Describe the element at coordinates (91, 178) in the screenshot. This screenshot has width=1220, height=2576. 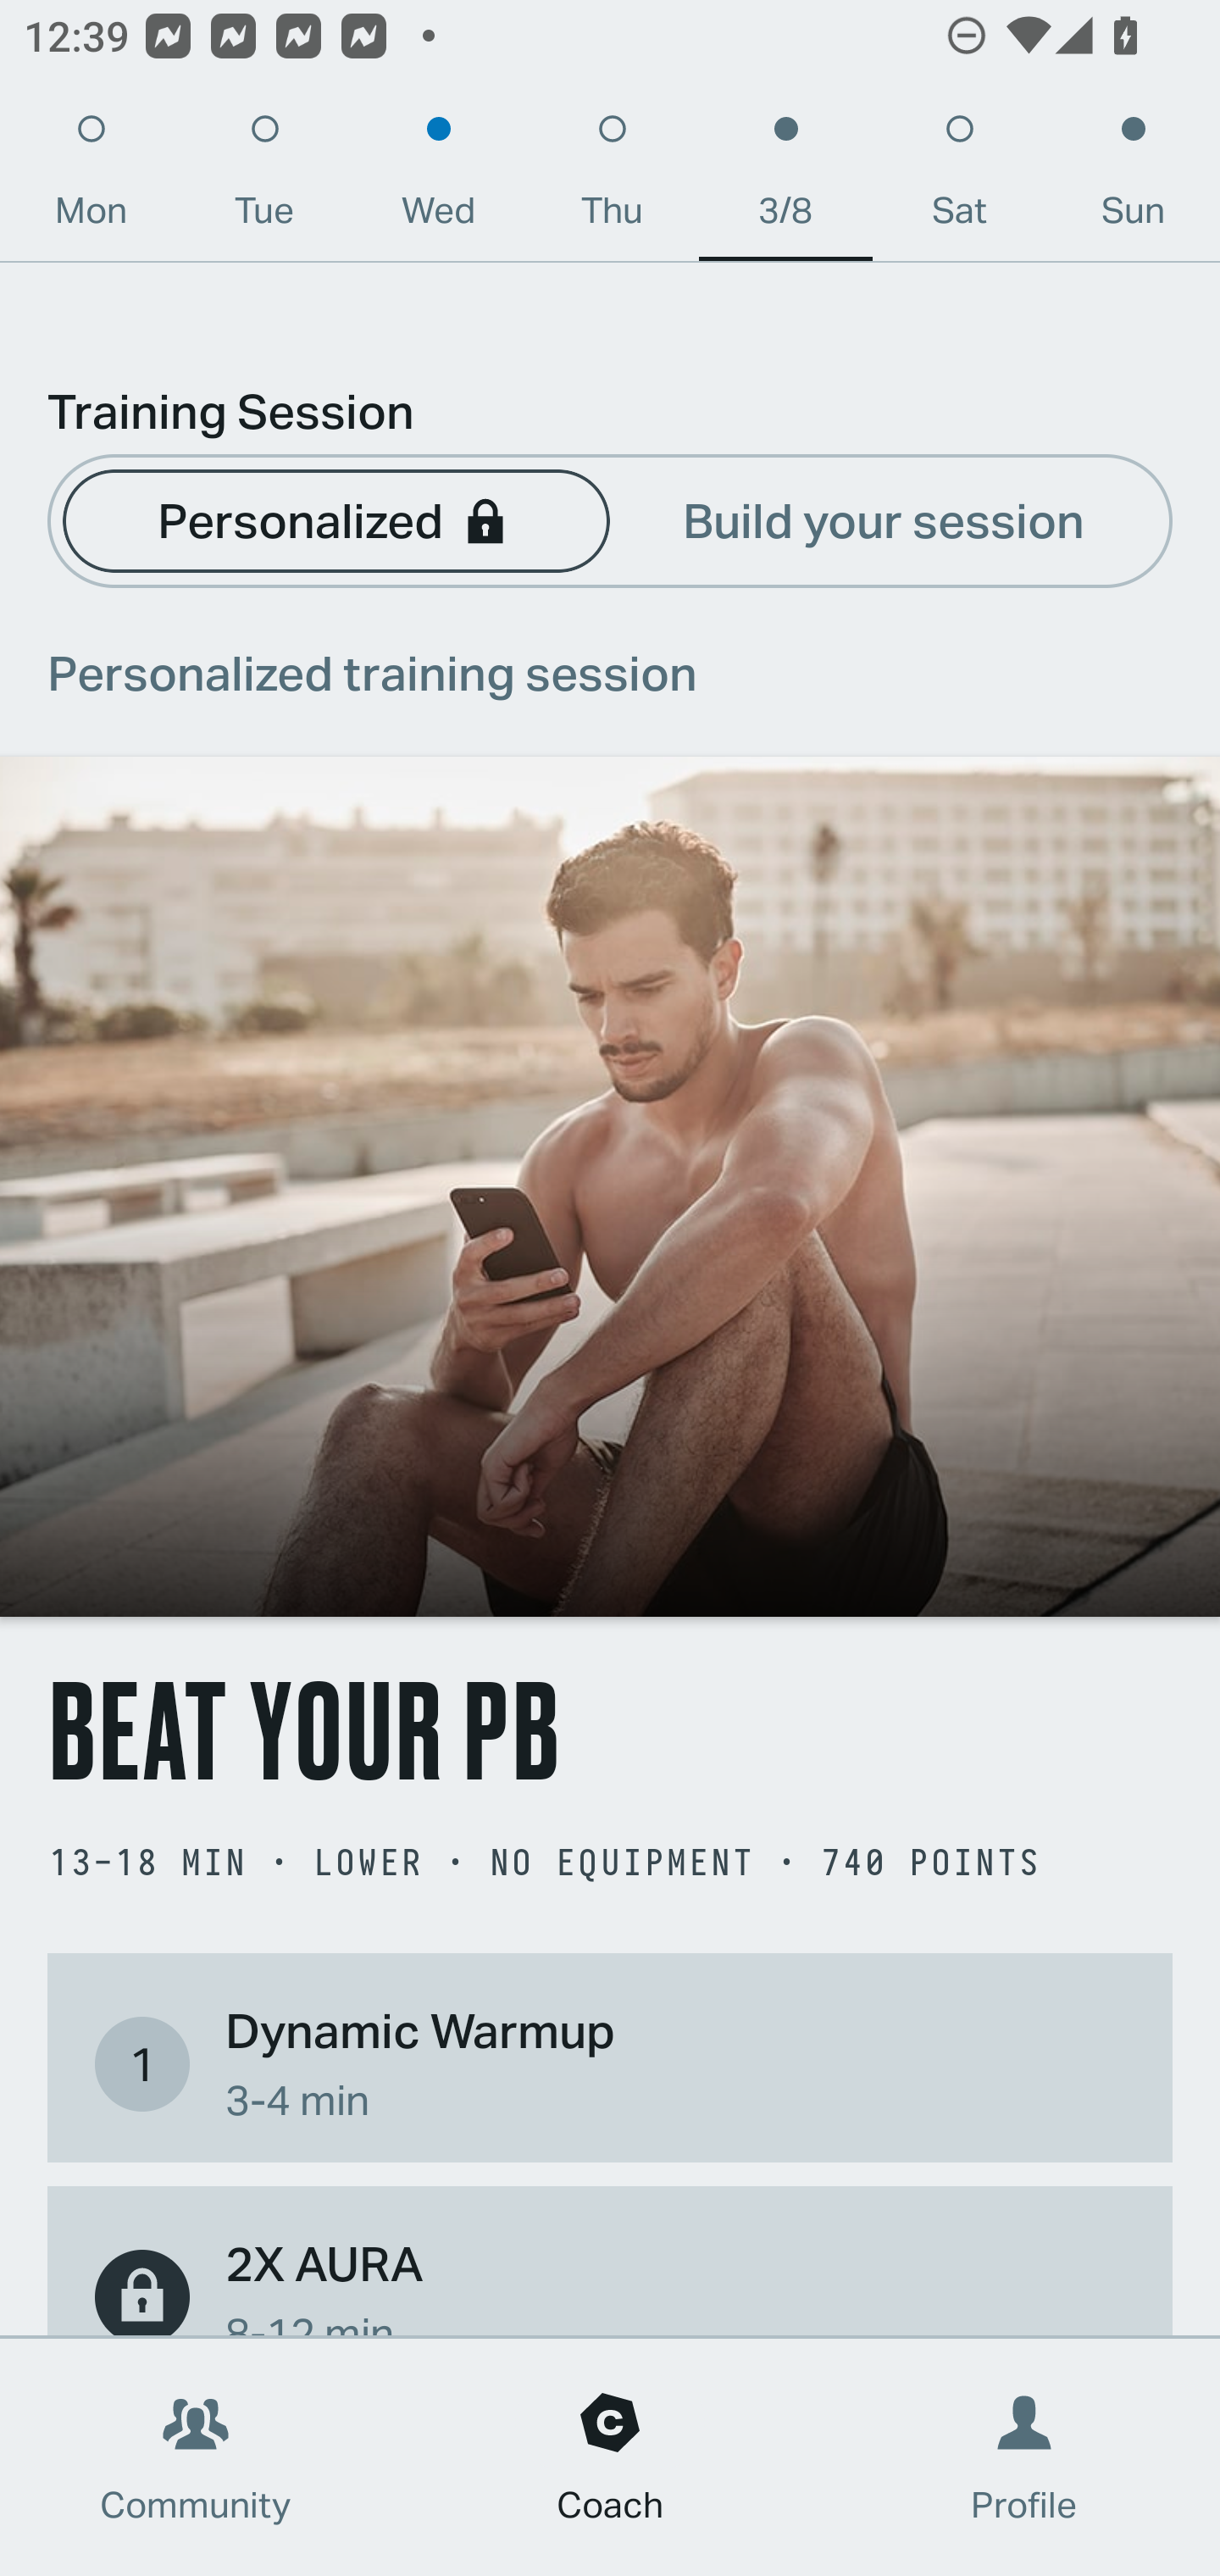
I see `Mon` at that location.